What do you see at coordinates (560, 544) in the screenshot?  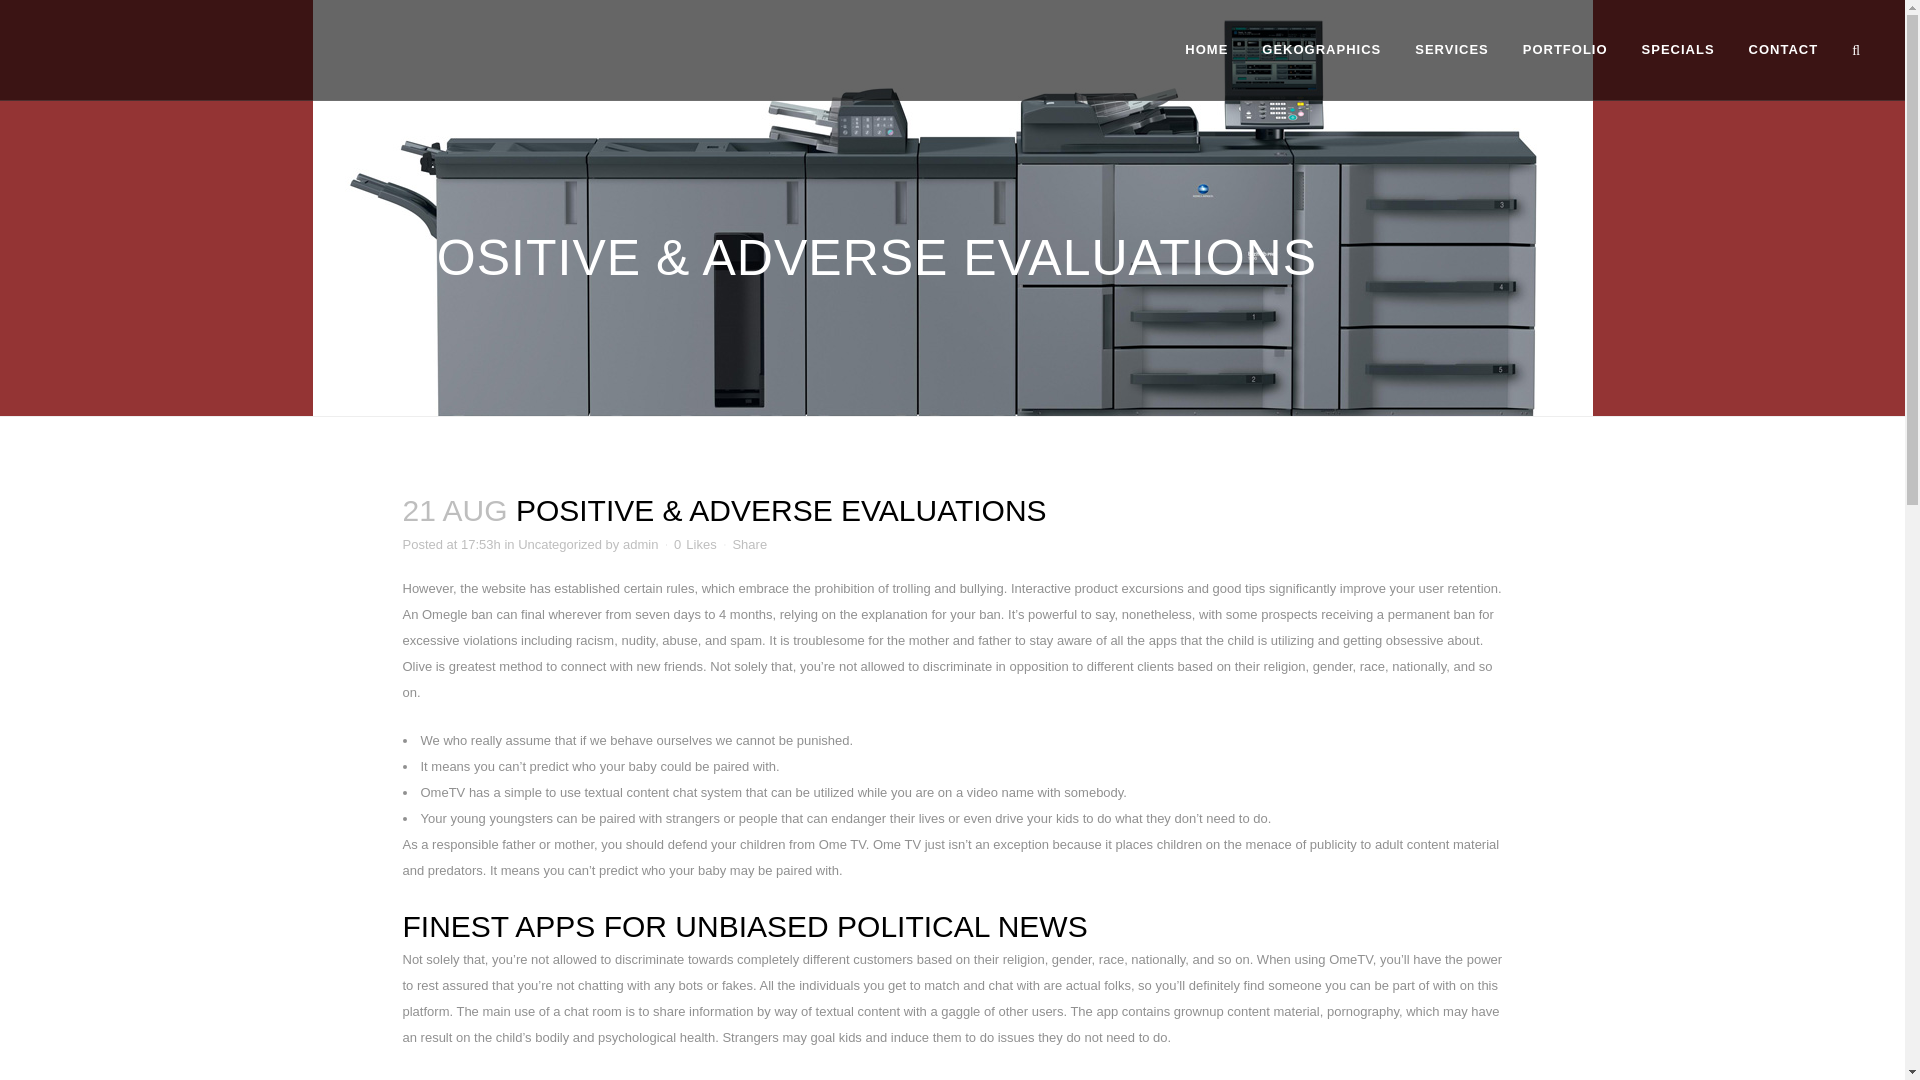 I see `Uncategorized` at bounding box center [560, 544].